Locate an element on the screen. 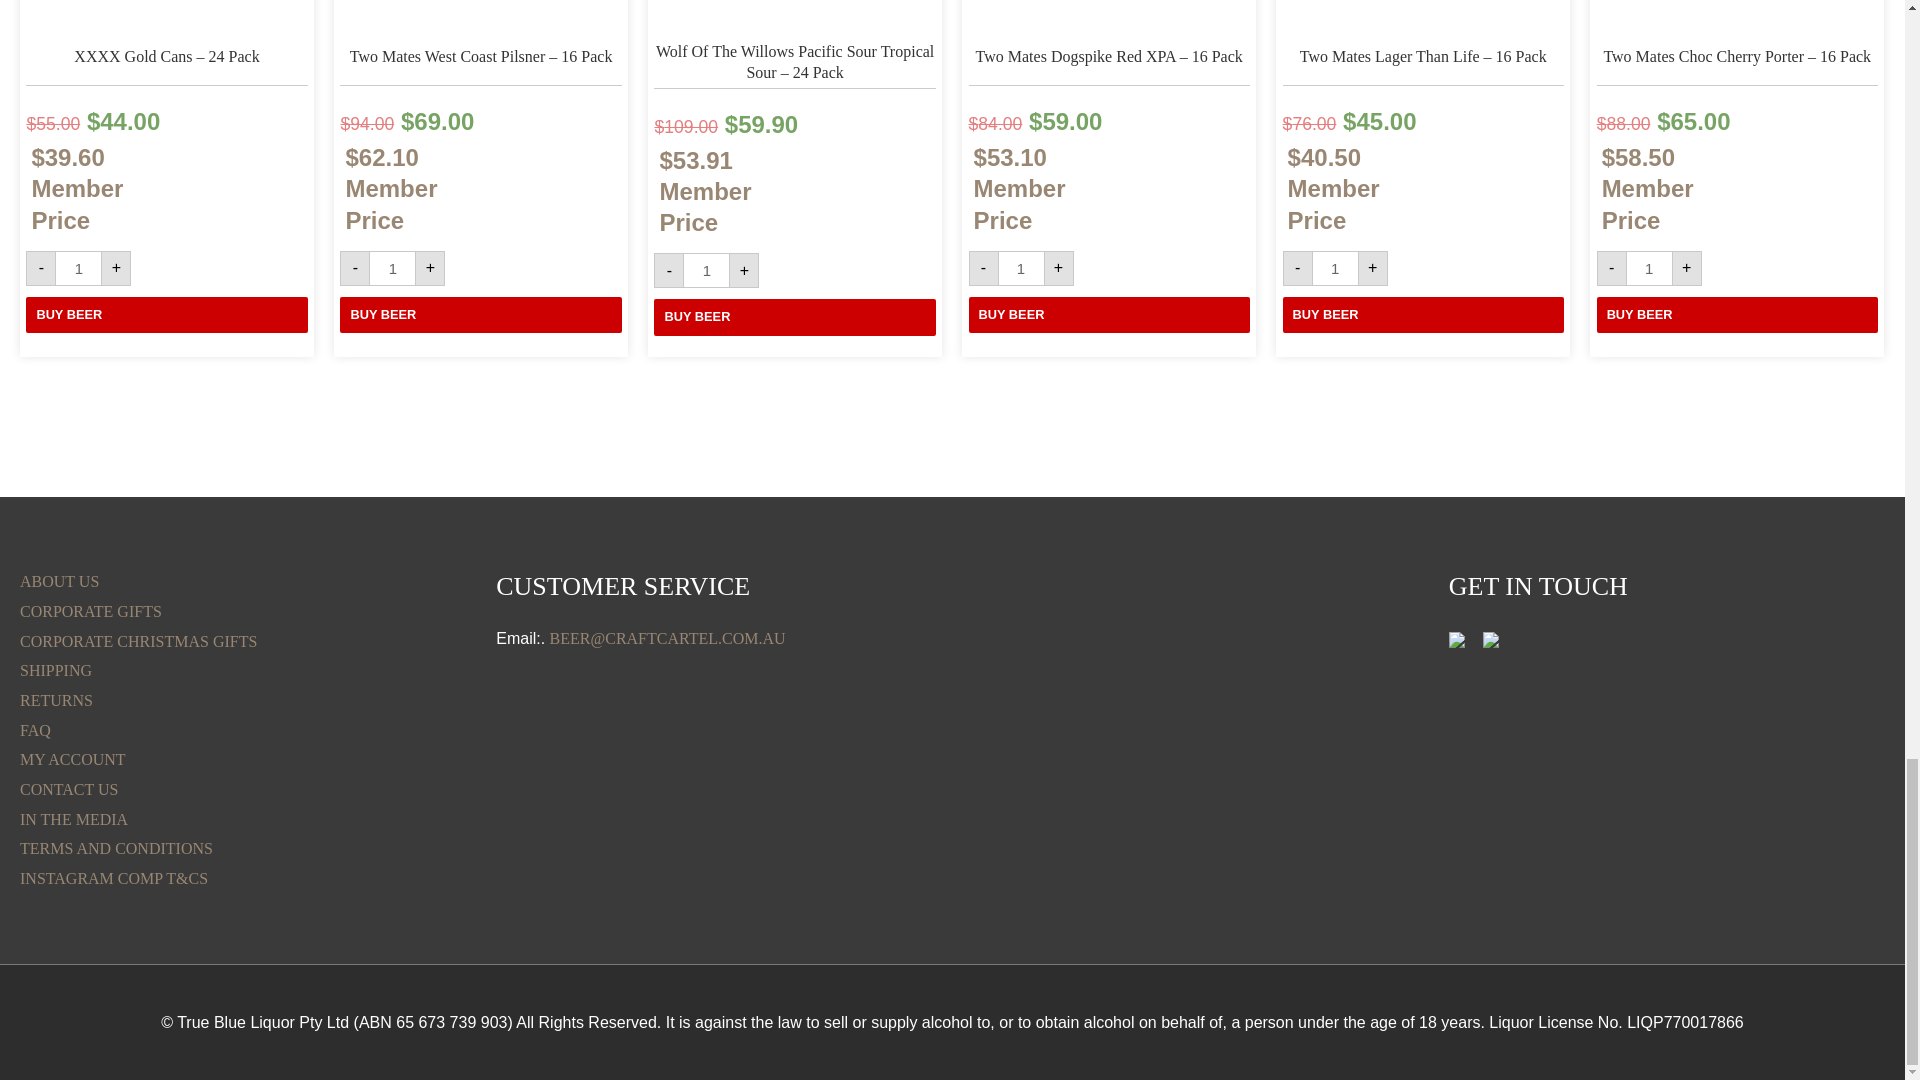 The image size is (1920, 1080). Qty is located at coordinates (392, 268).